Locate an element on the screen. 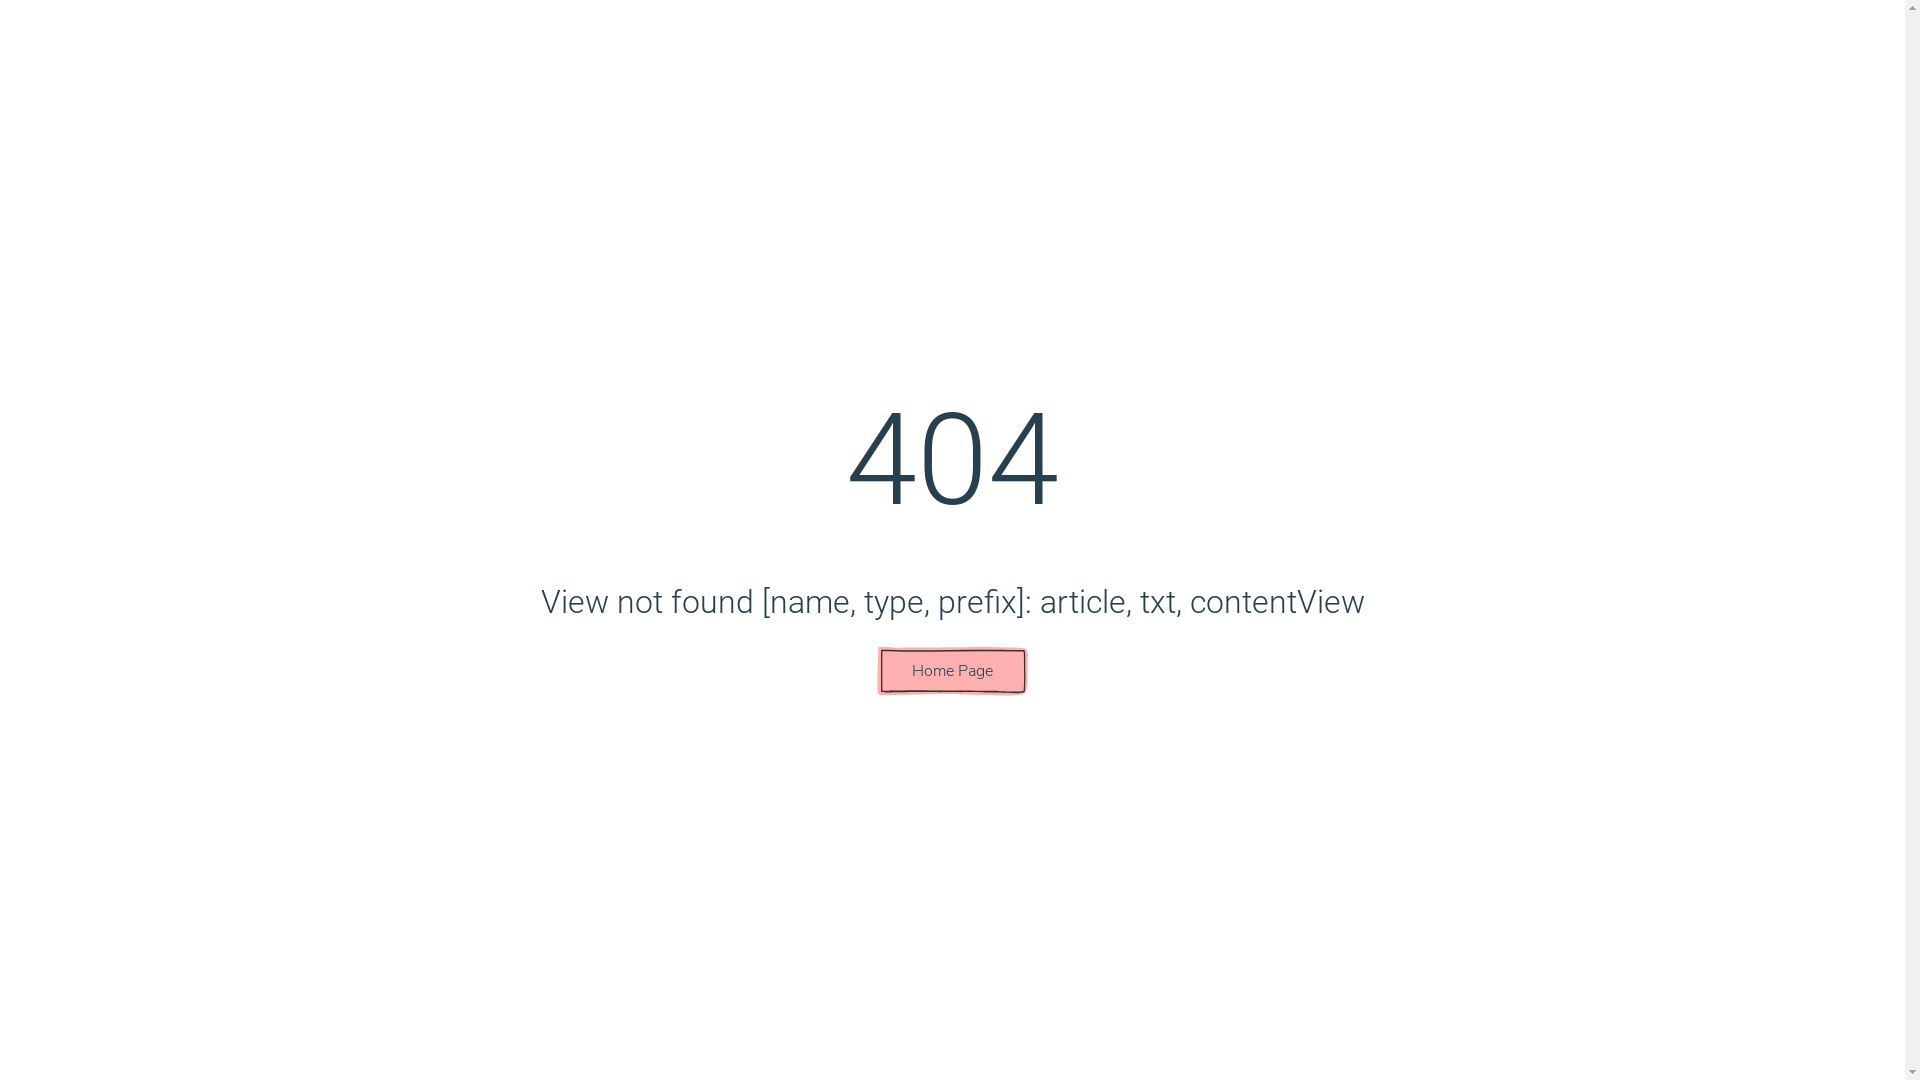 The width and height of the screenshot is (1920, 1080). Home Page is located at coordinates (952, 671).